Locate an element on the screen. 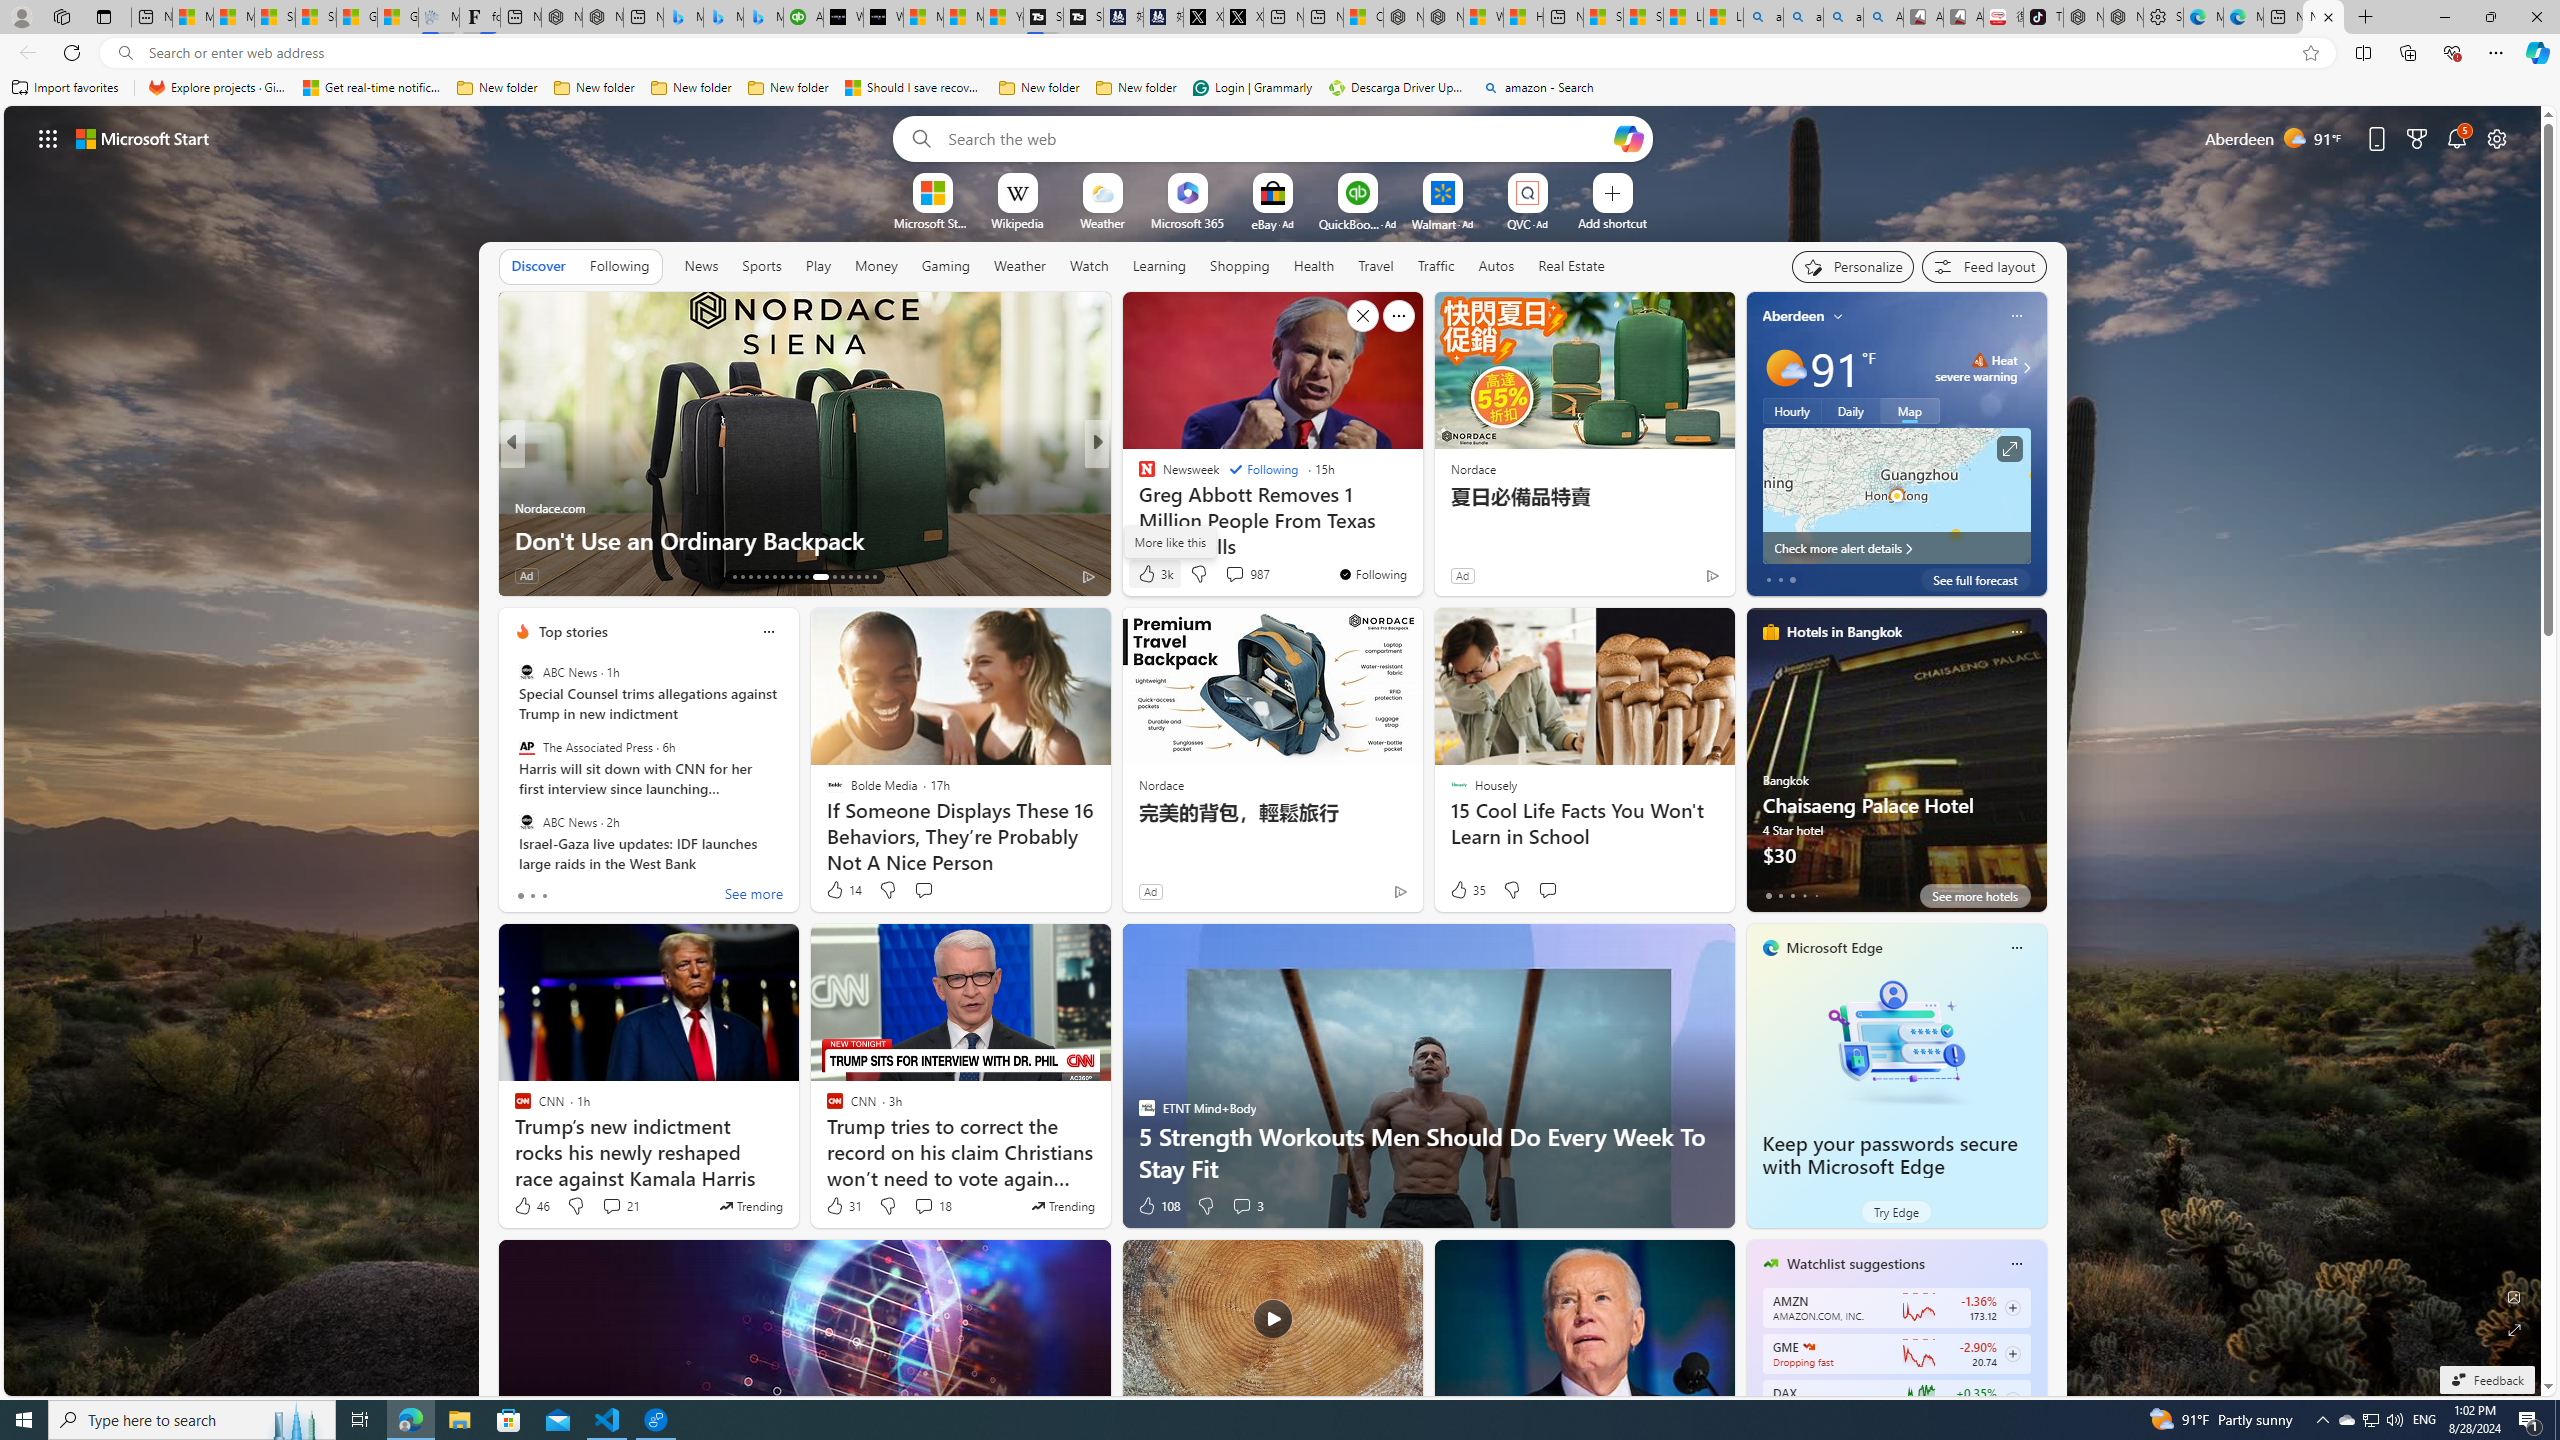 Image resolution: width=2560 pixels, height=1440 pixels. News is located at coordinates (700, 265).